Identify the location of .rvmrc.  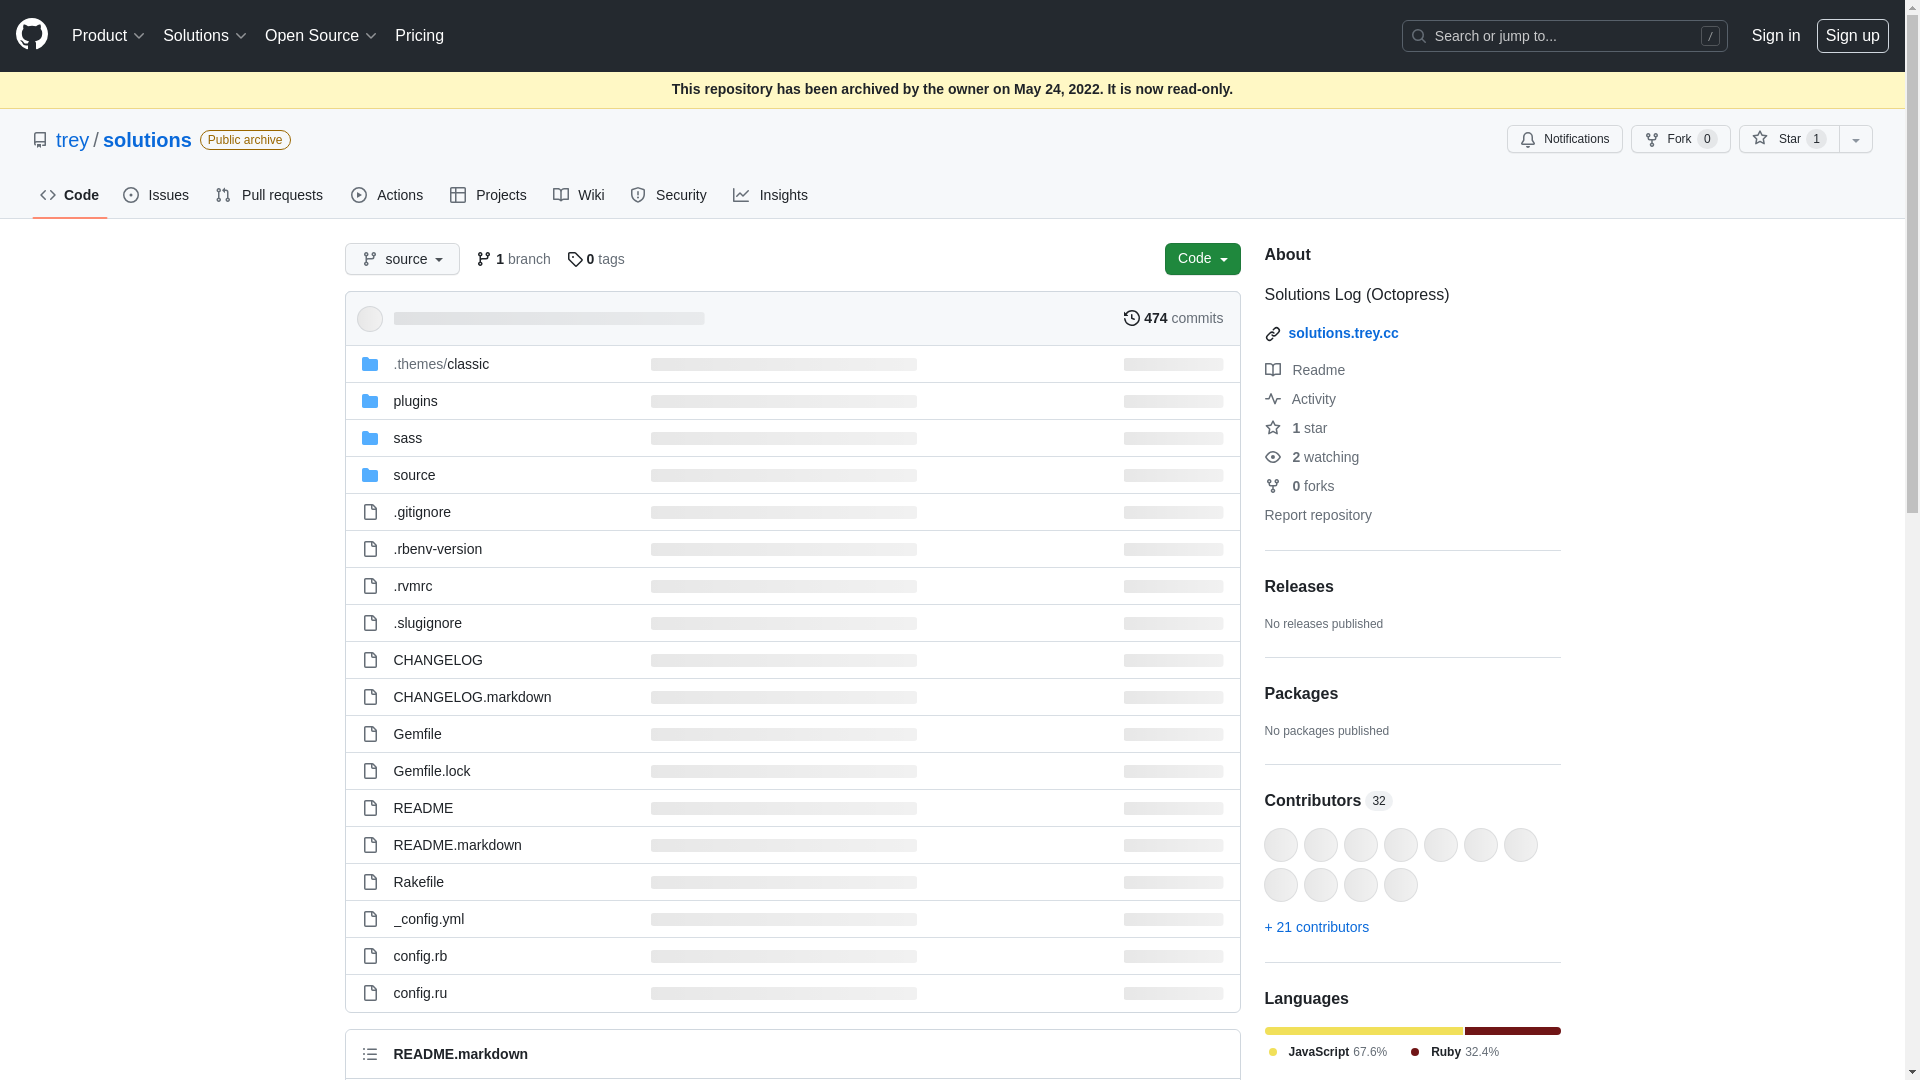
(414, 586).